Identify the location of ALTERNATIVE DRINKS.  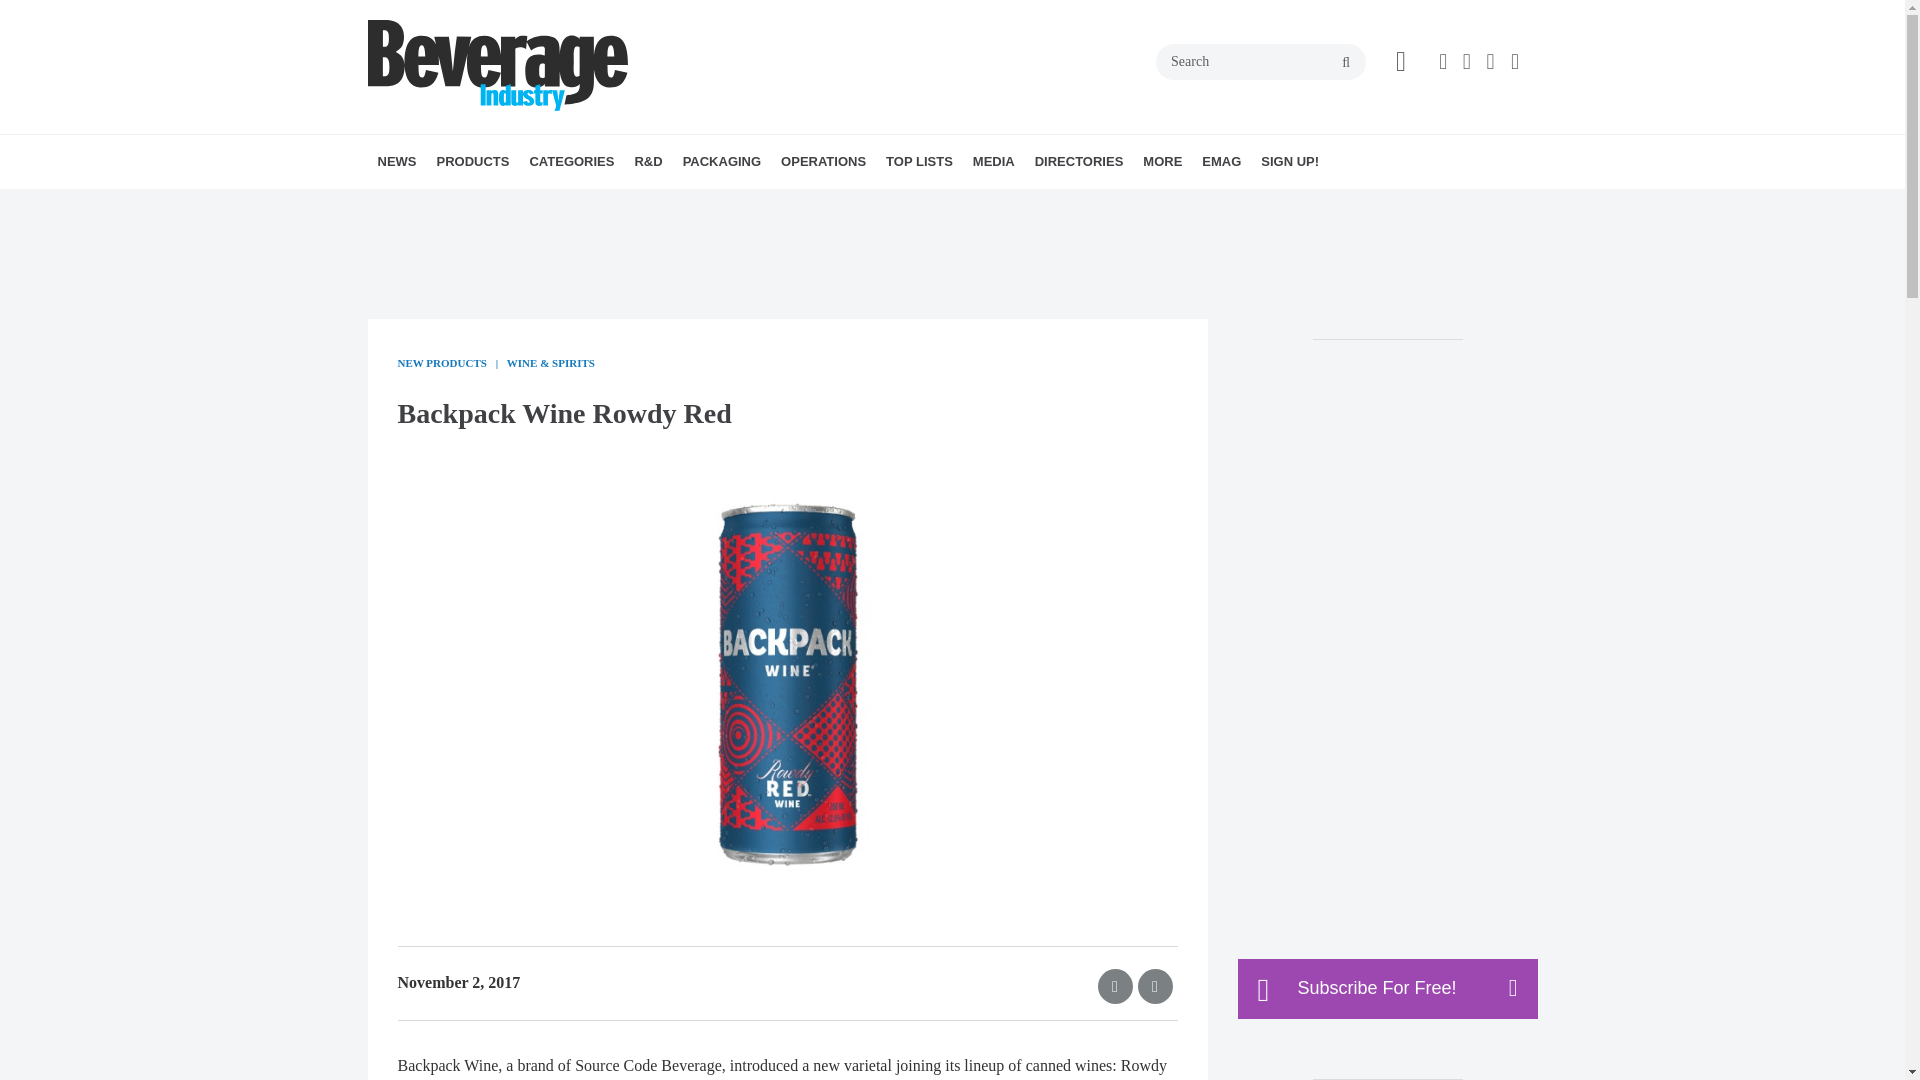
(644, 206).